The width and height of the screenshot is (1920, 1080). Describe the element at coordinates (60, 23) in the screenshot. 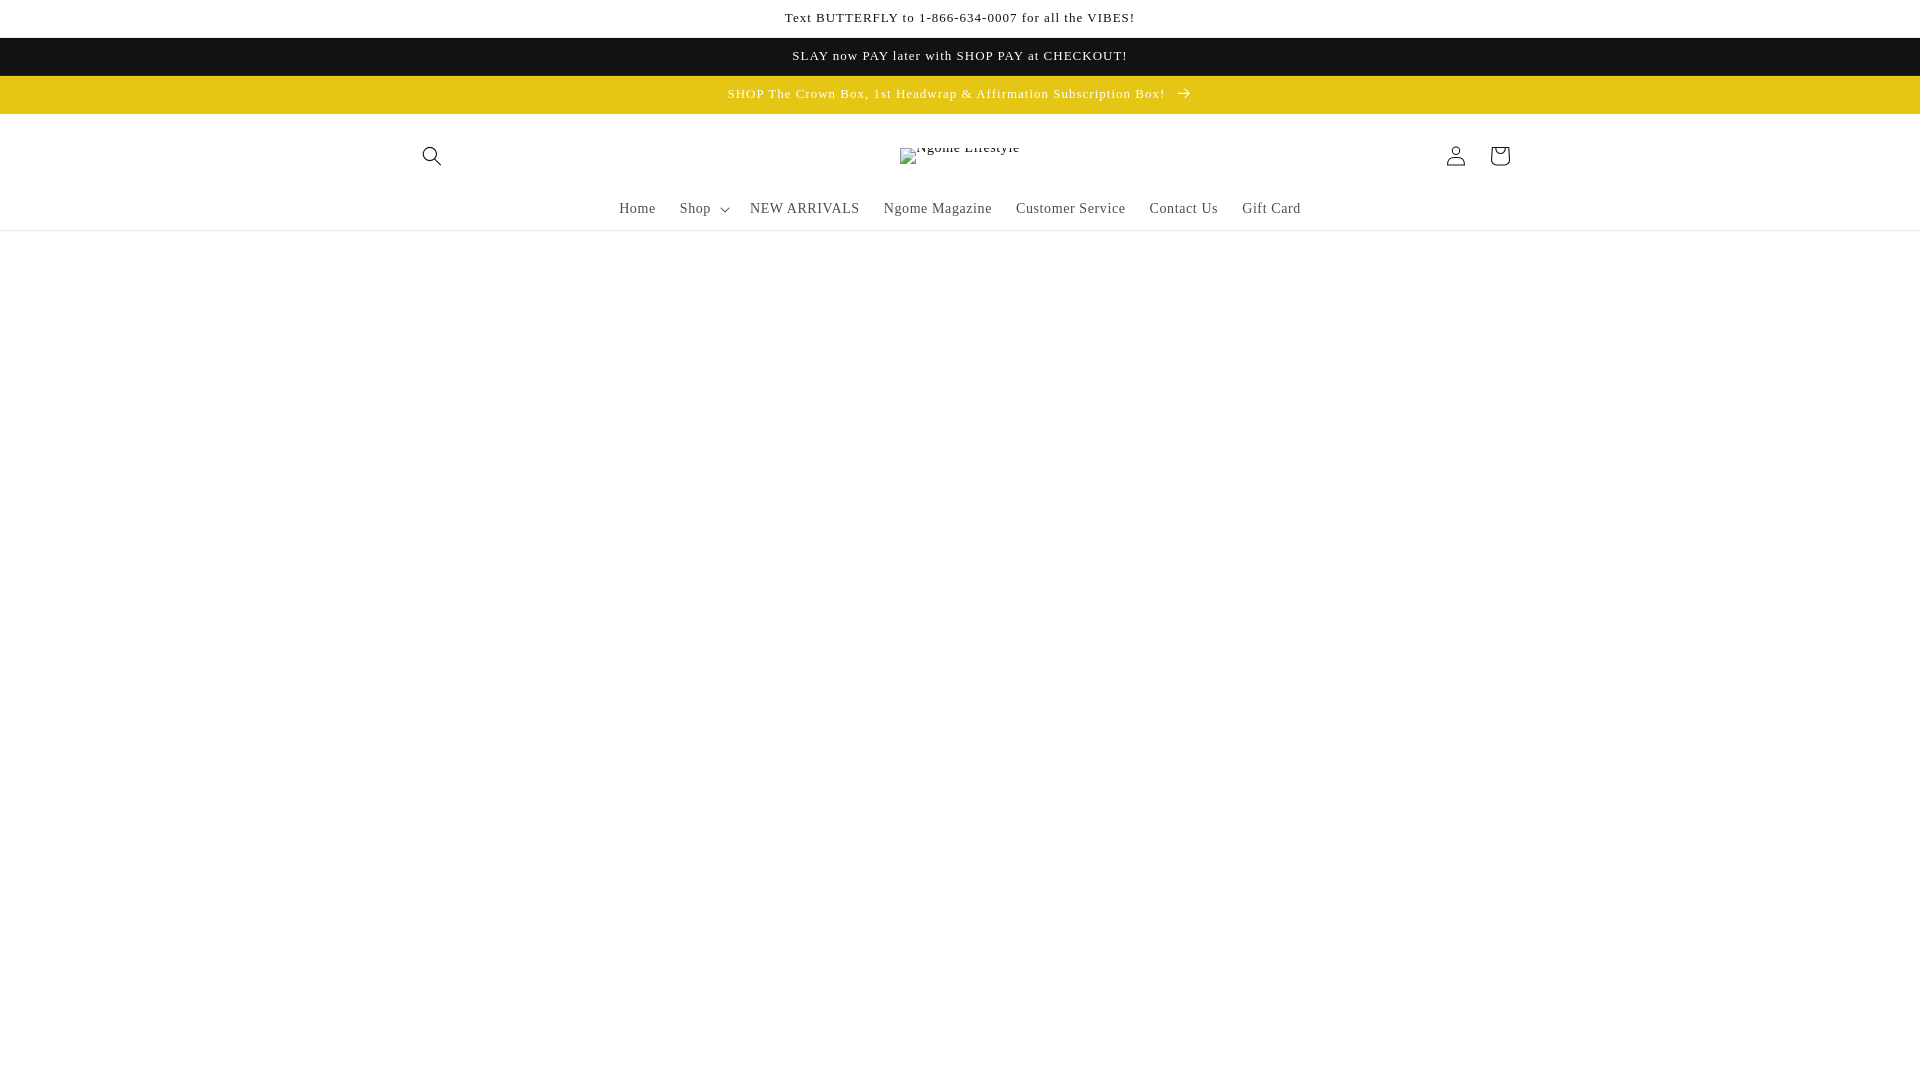

I see `Skip to content` at that location.